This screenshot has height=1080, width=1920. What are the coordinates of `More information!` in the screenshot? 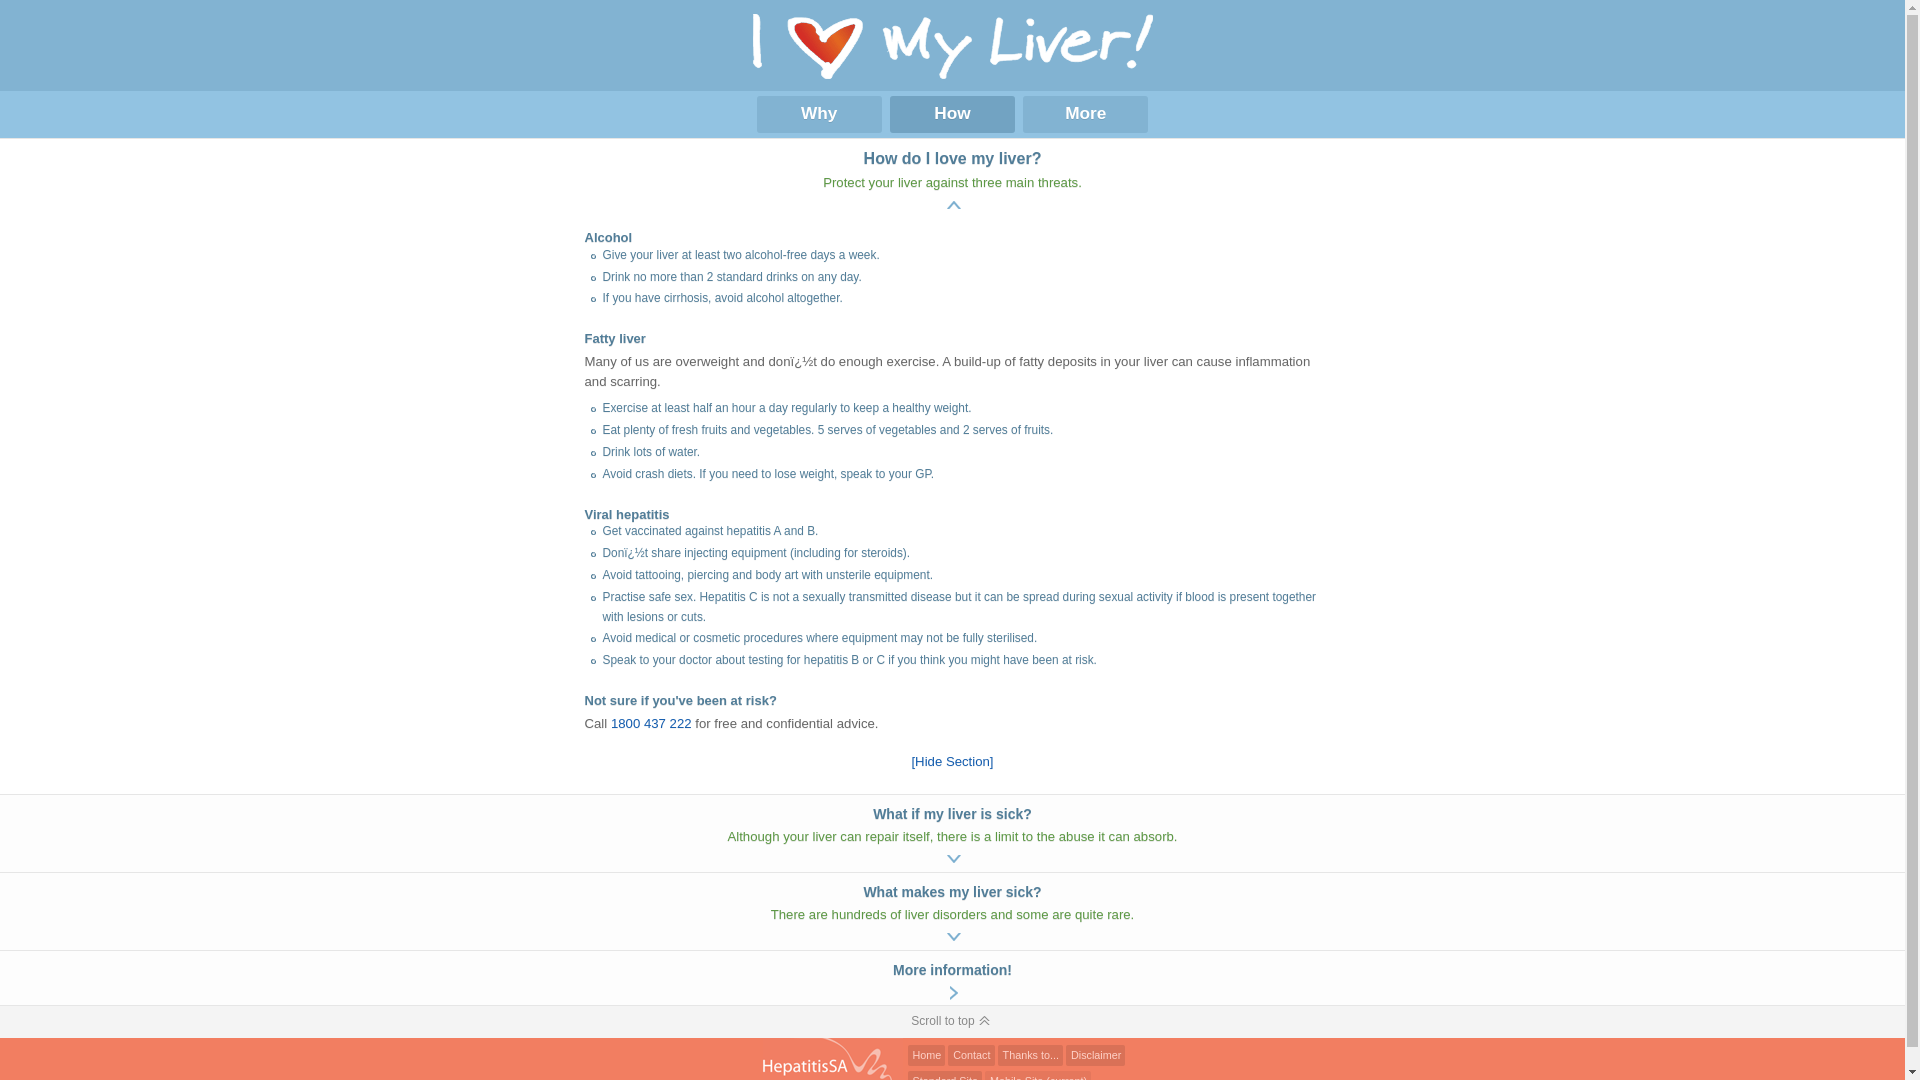 It's located at (952, 978).